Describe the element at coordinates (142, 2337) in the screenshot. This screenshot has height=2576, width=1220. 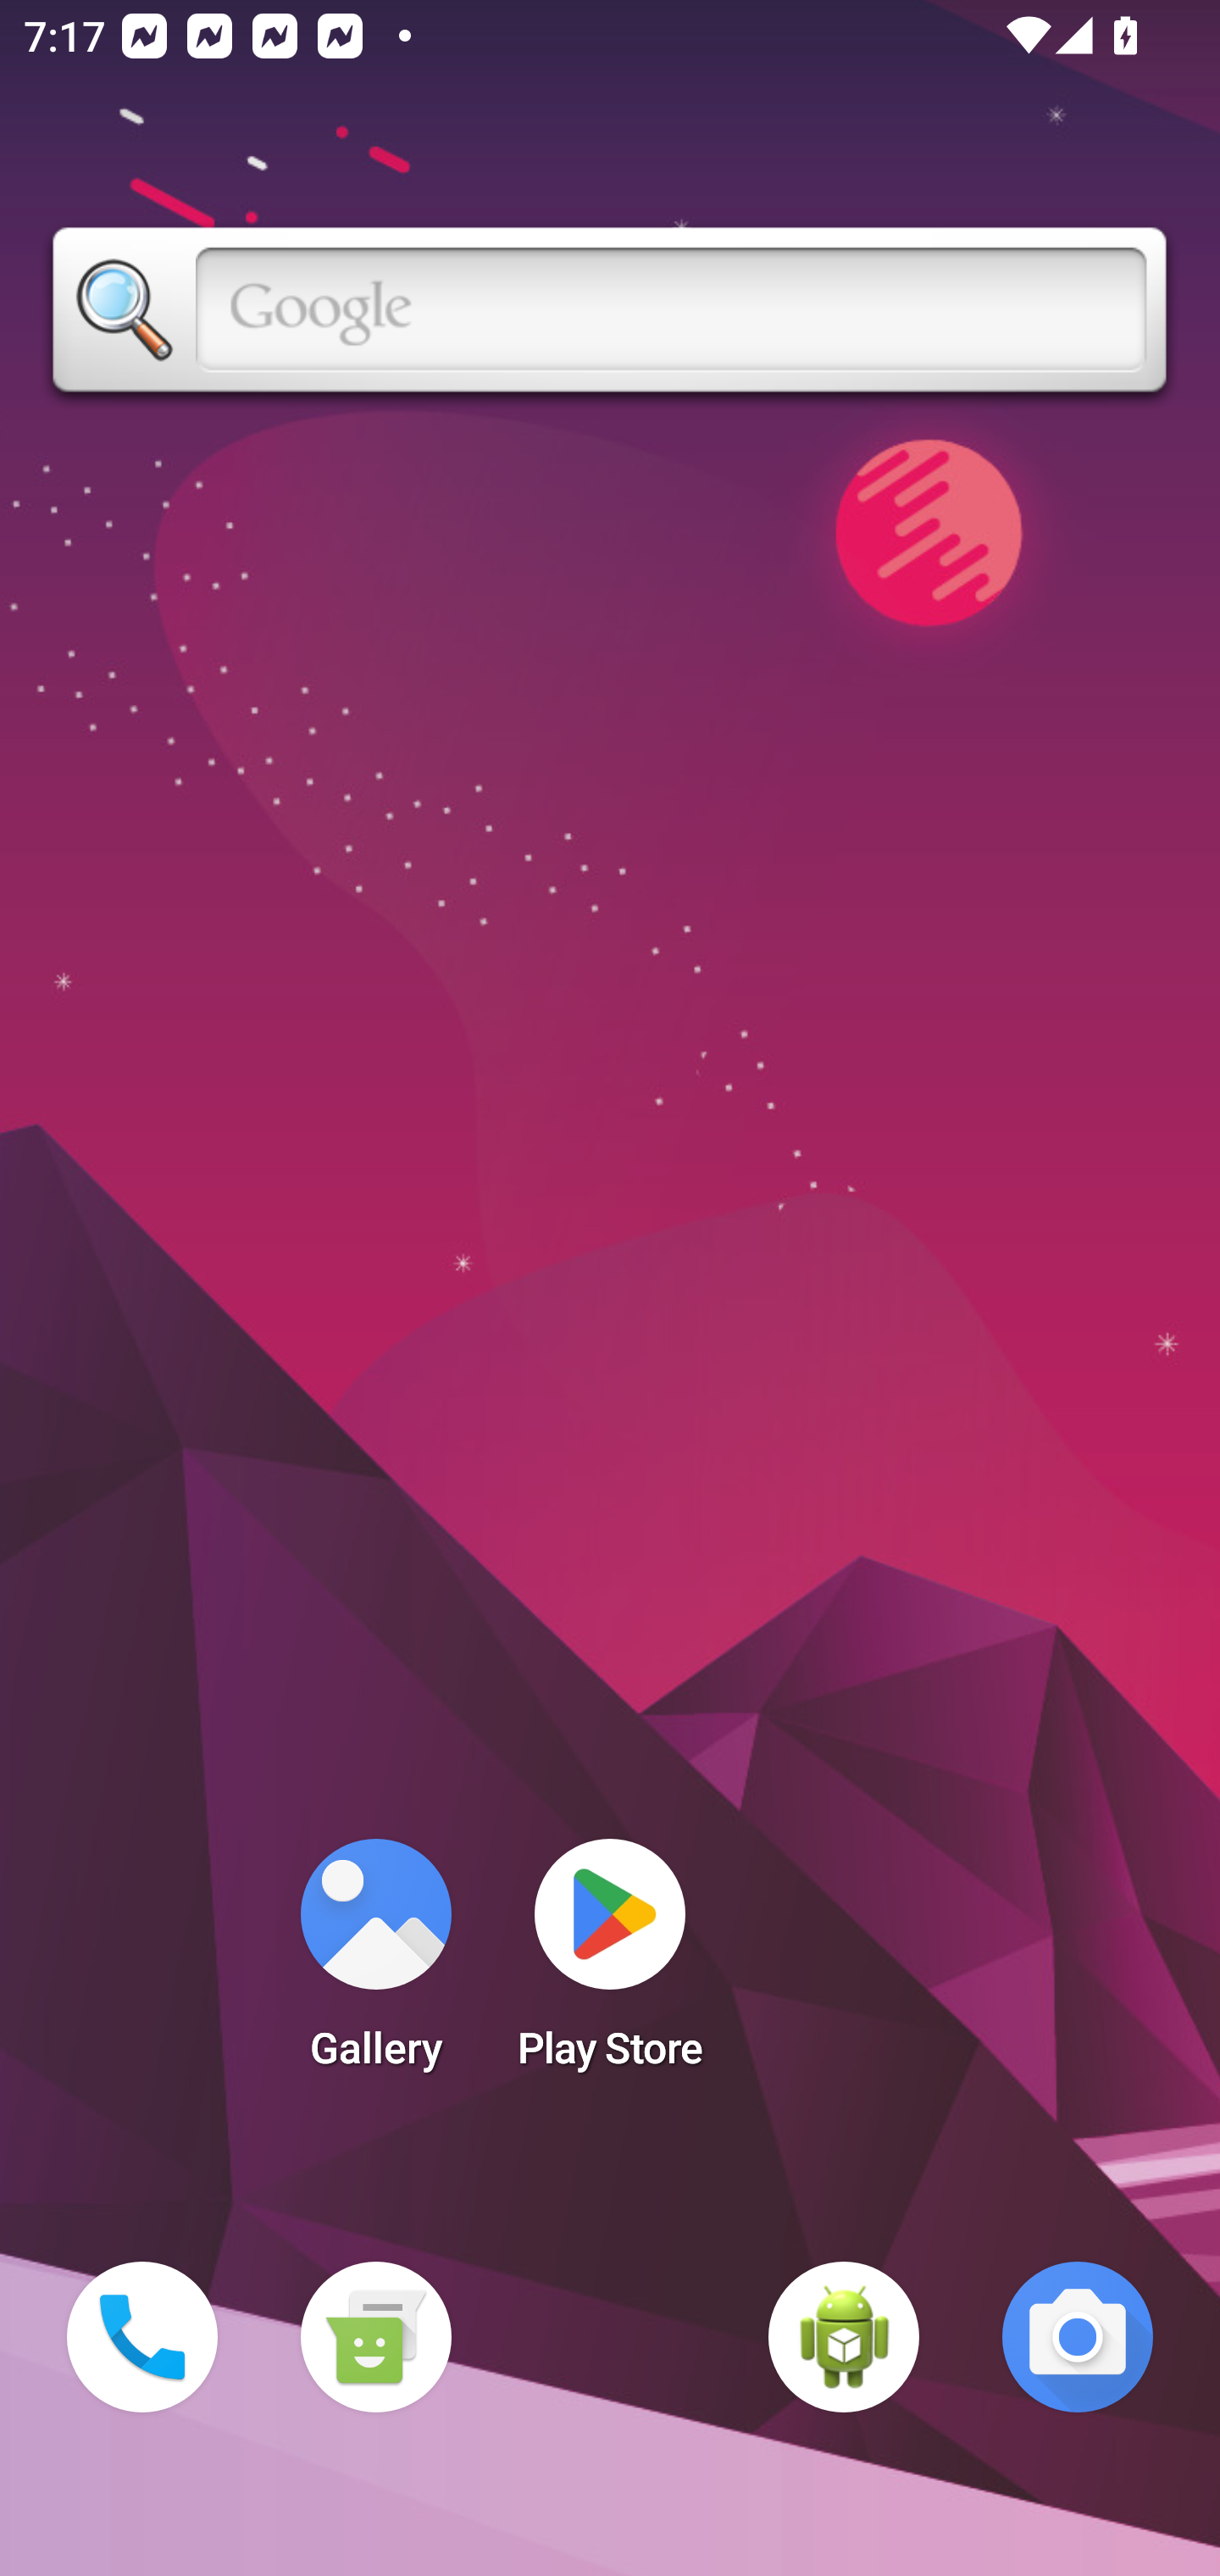
I see `Phone` at that location.